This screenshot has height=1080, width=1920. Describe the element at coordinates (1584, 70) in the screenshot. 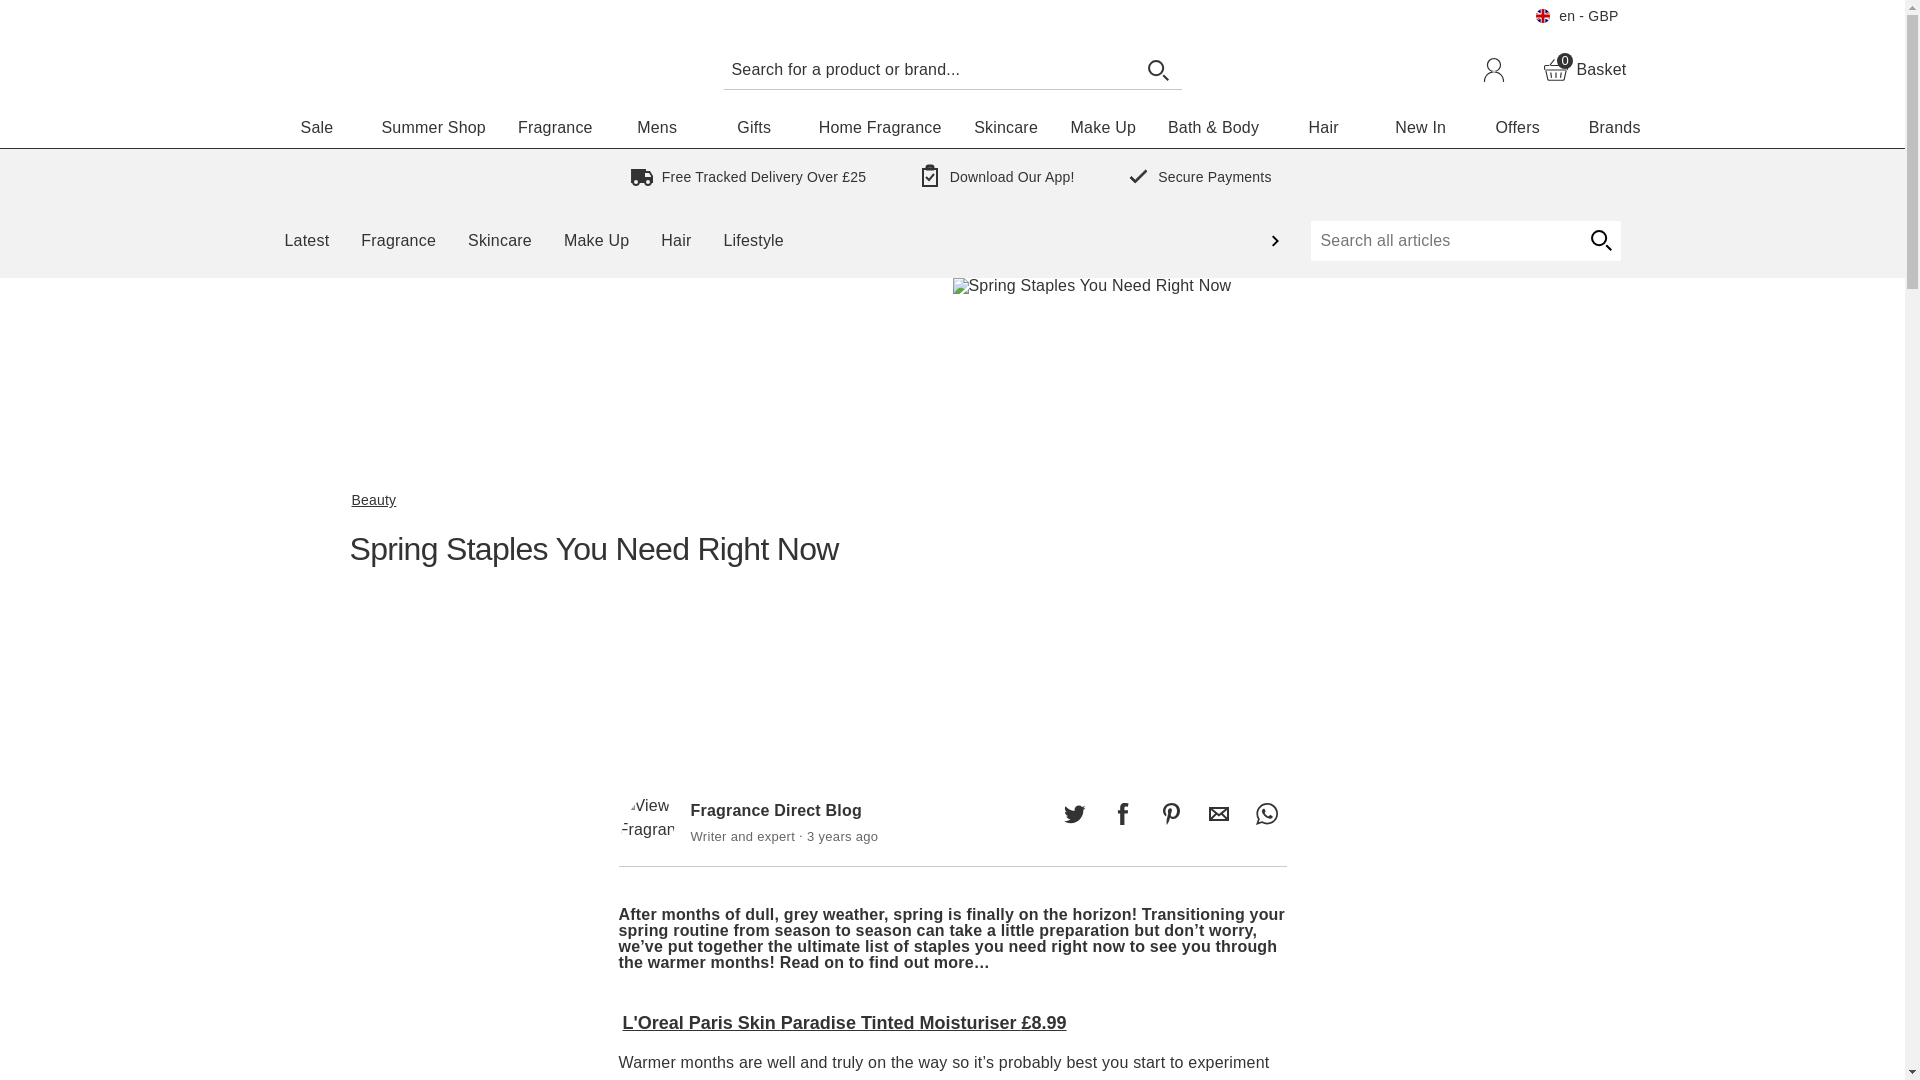

I see `Share this by Email` at that location.